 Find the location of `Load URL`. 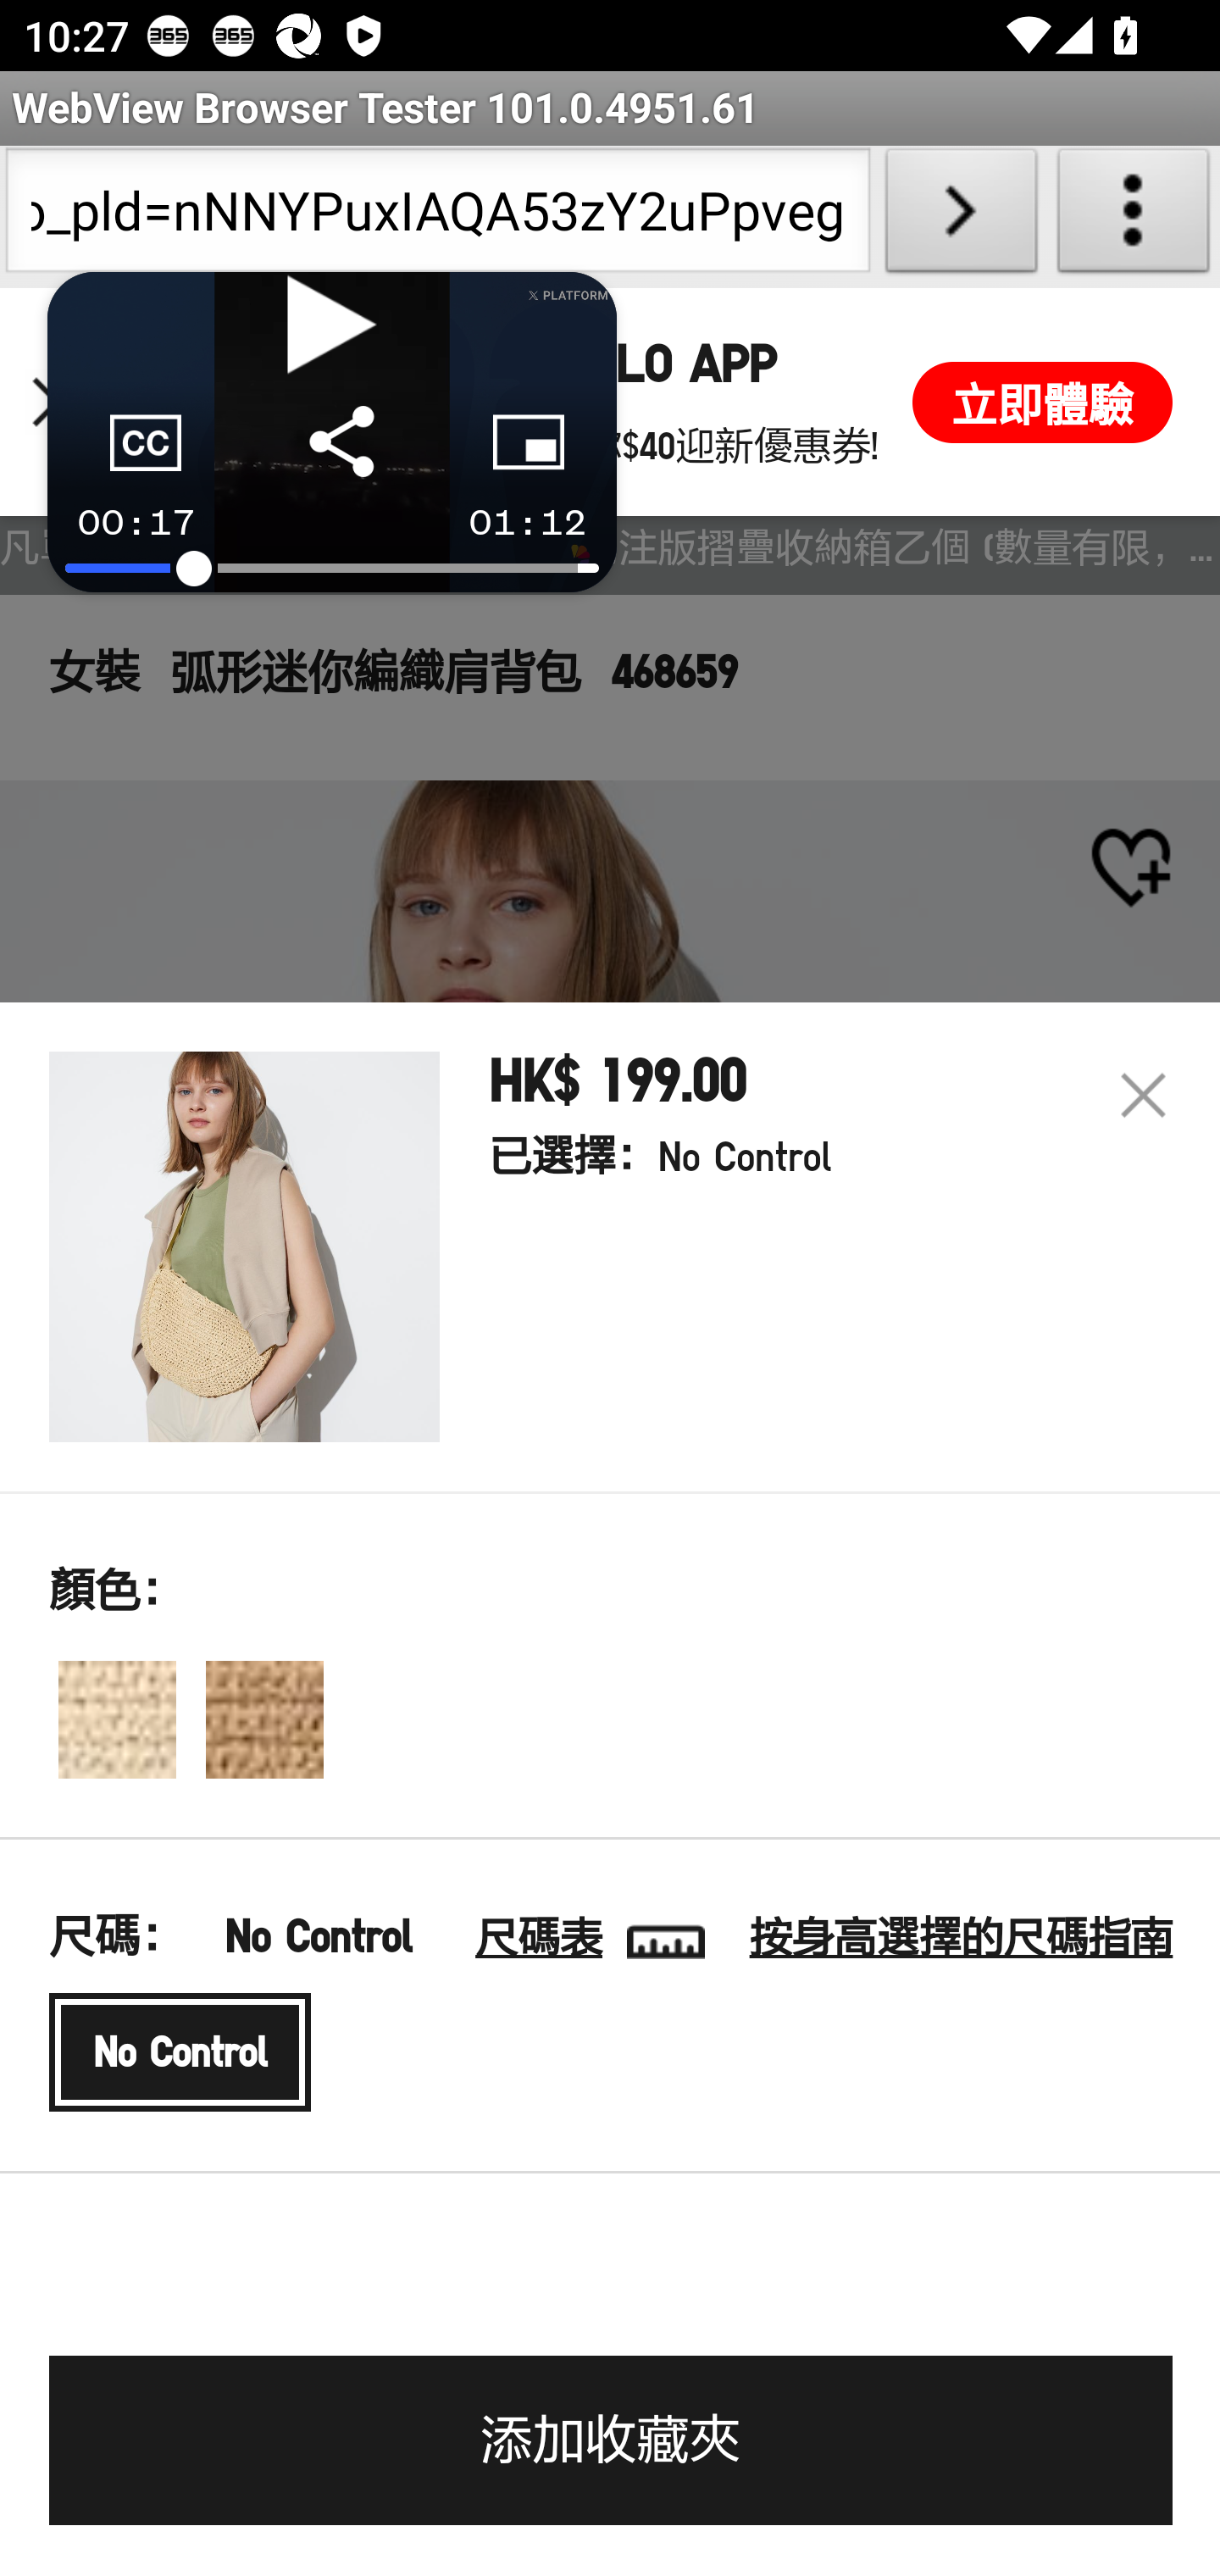

Load URL is located at coordinates (961, 217).